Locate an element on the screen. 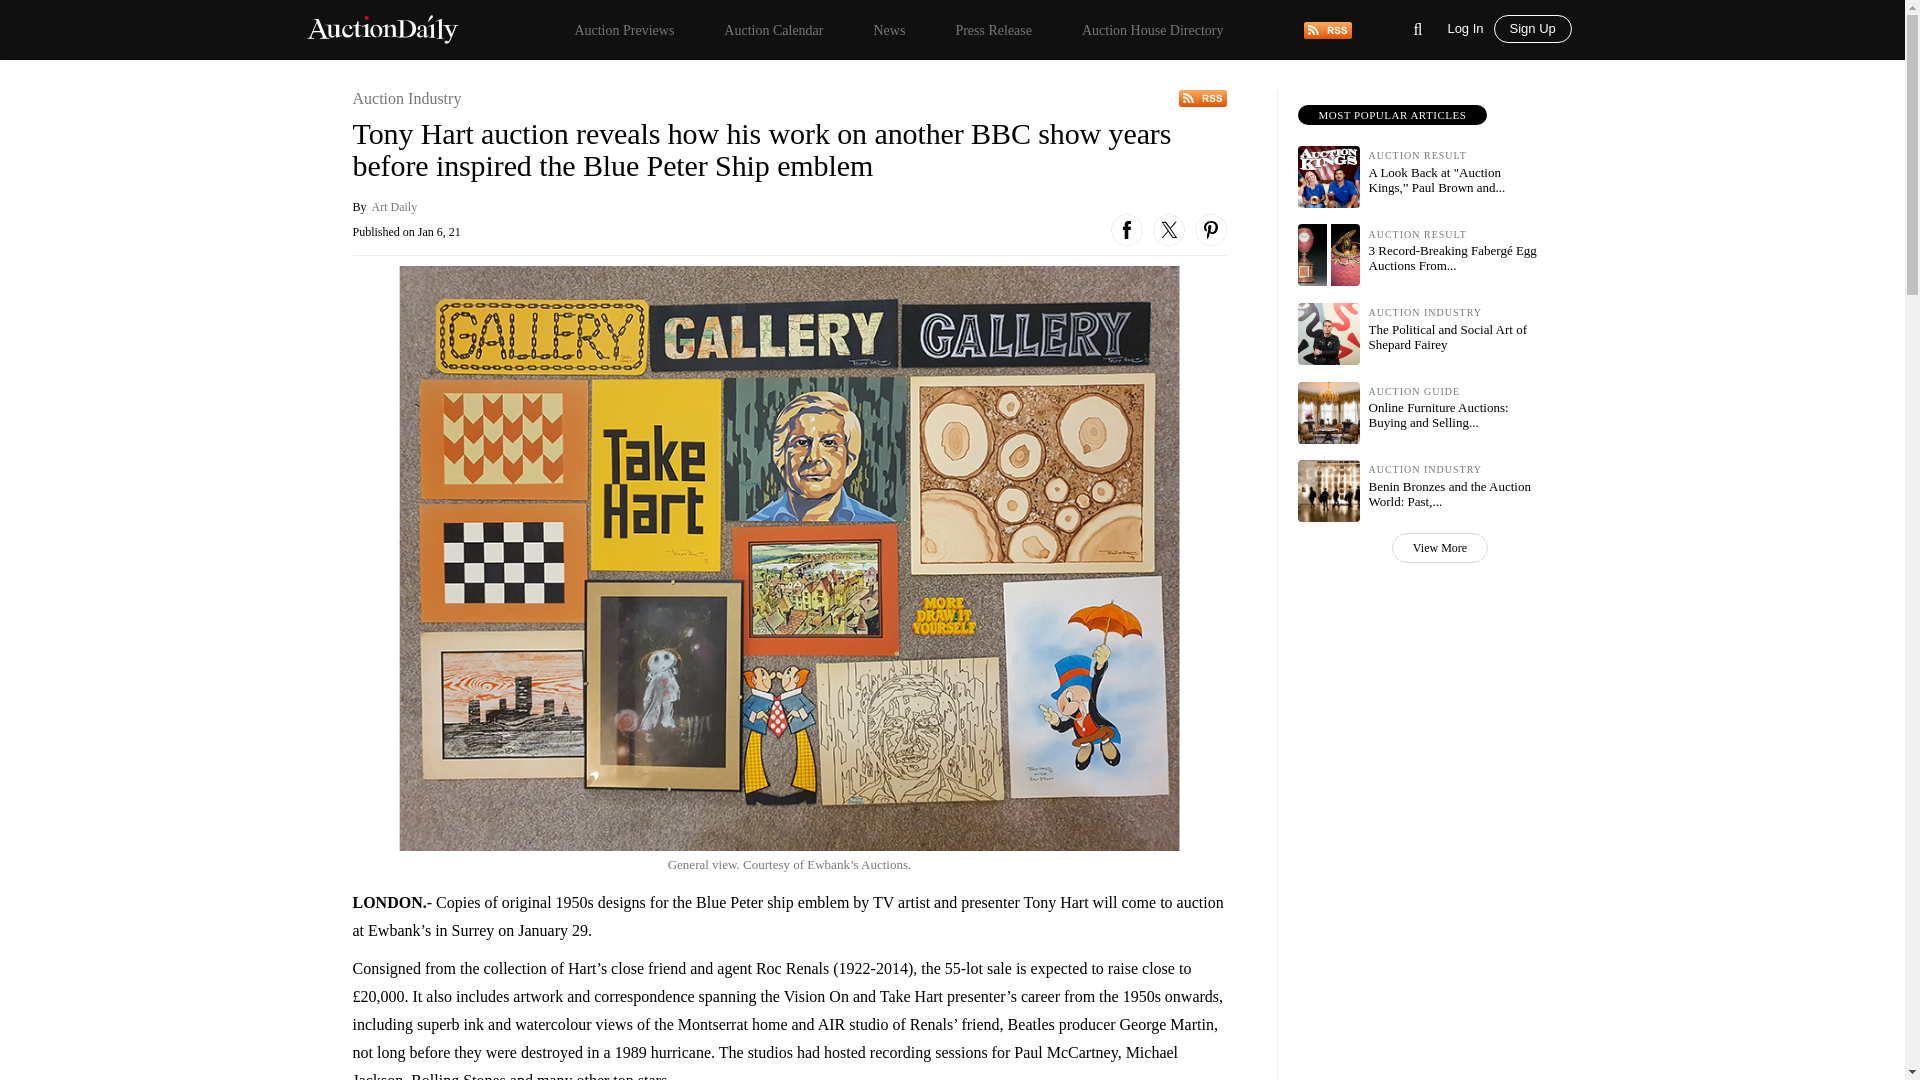  View Our News Feed is located at coordinates (1202, 98).